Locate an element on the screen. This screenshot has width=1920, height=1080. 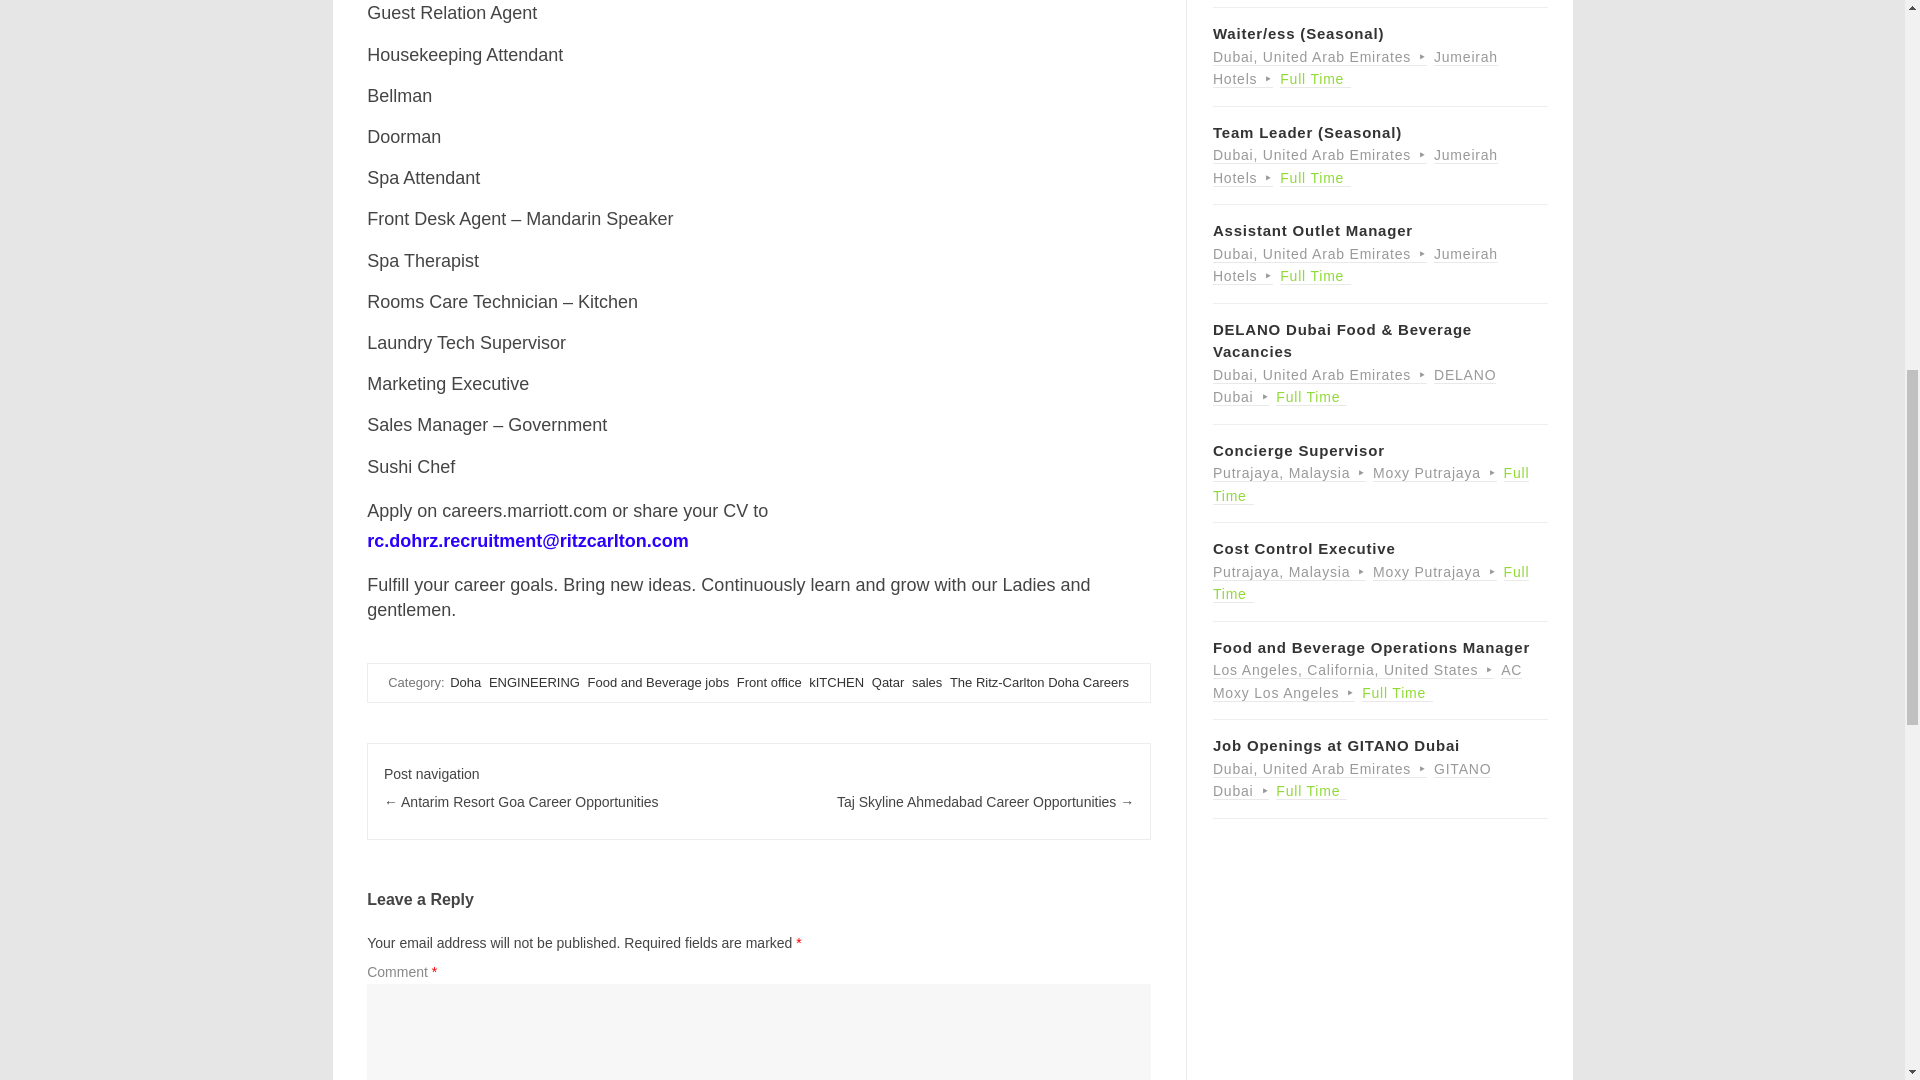
The Ritz-Carlton Doha Careers is located at coordinates (1039, 682).